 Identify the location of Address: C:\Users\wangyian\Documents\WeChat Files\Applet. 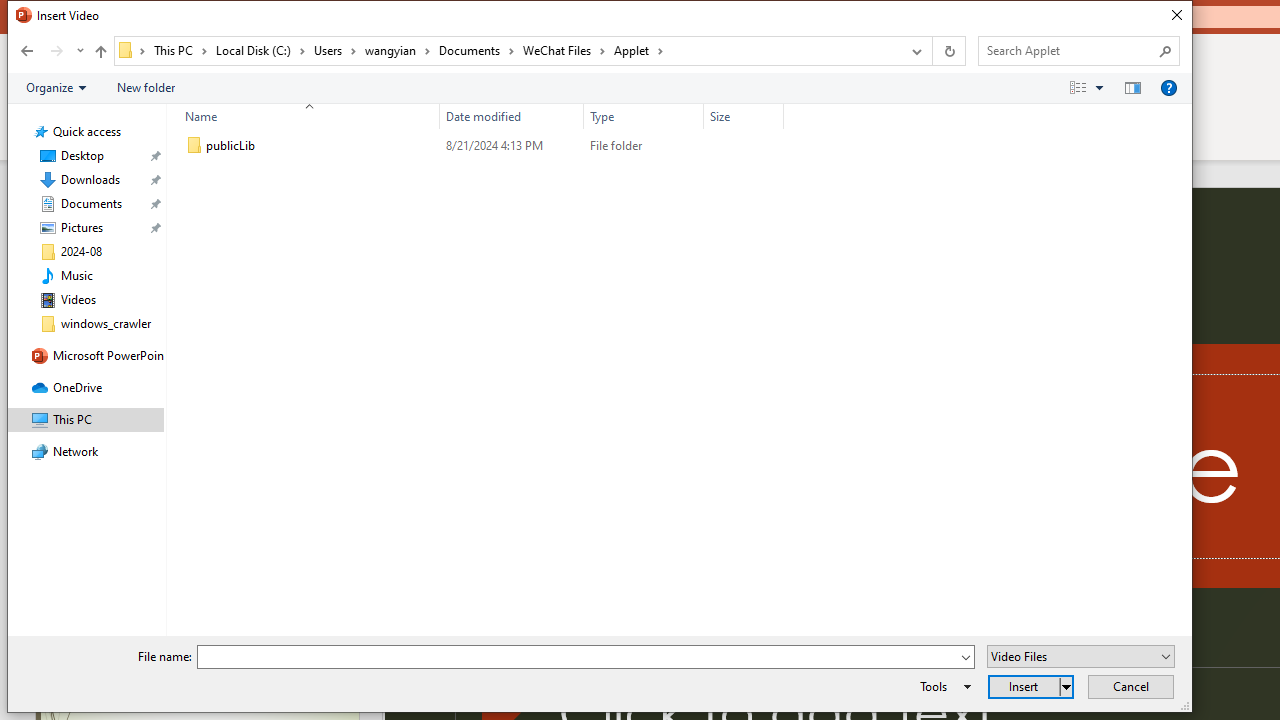
(506, 51).